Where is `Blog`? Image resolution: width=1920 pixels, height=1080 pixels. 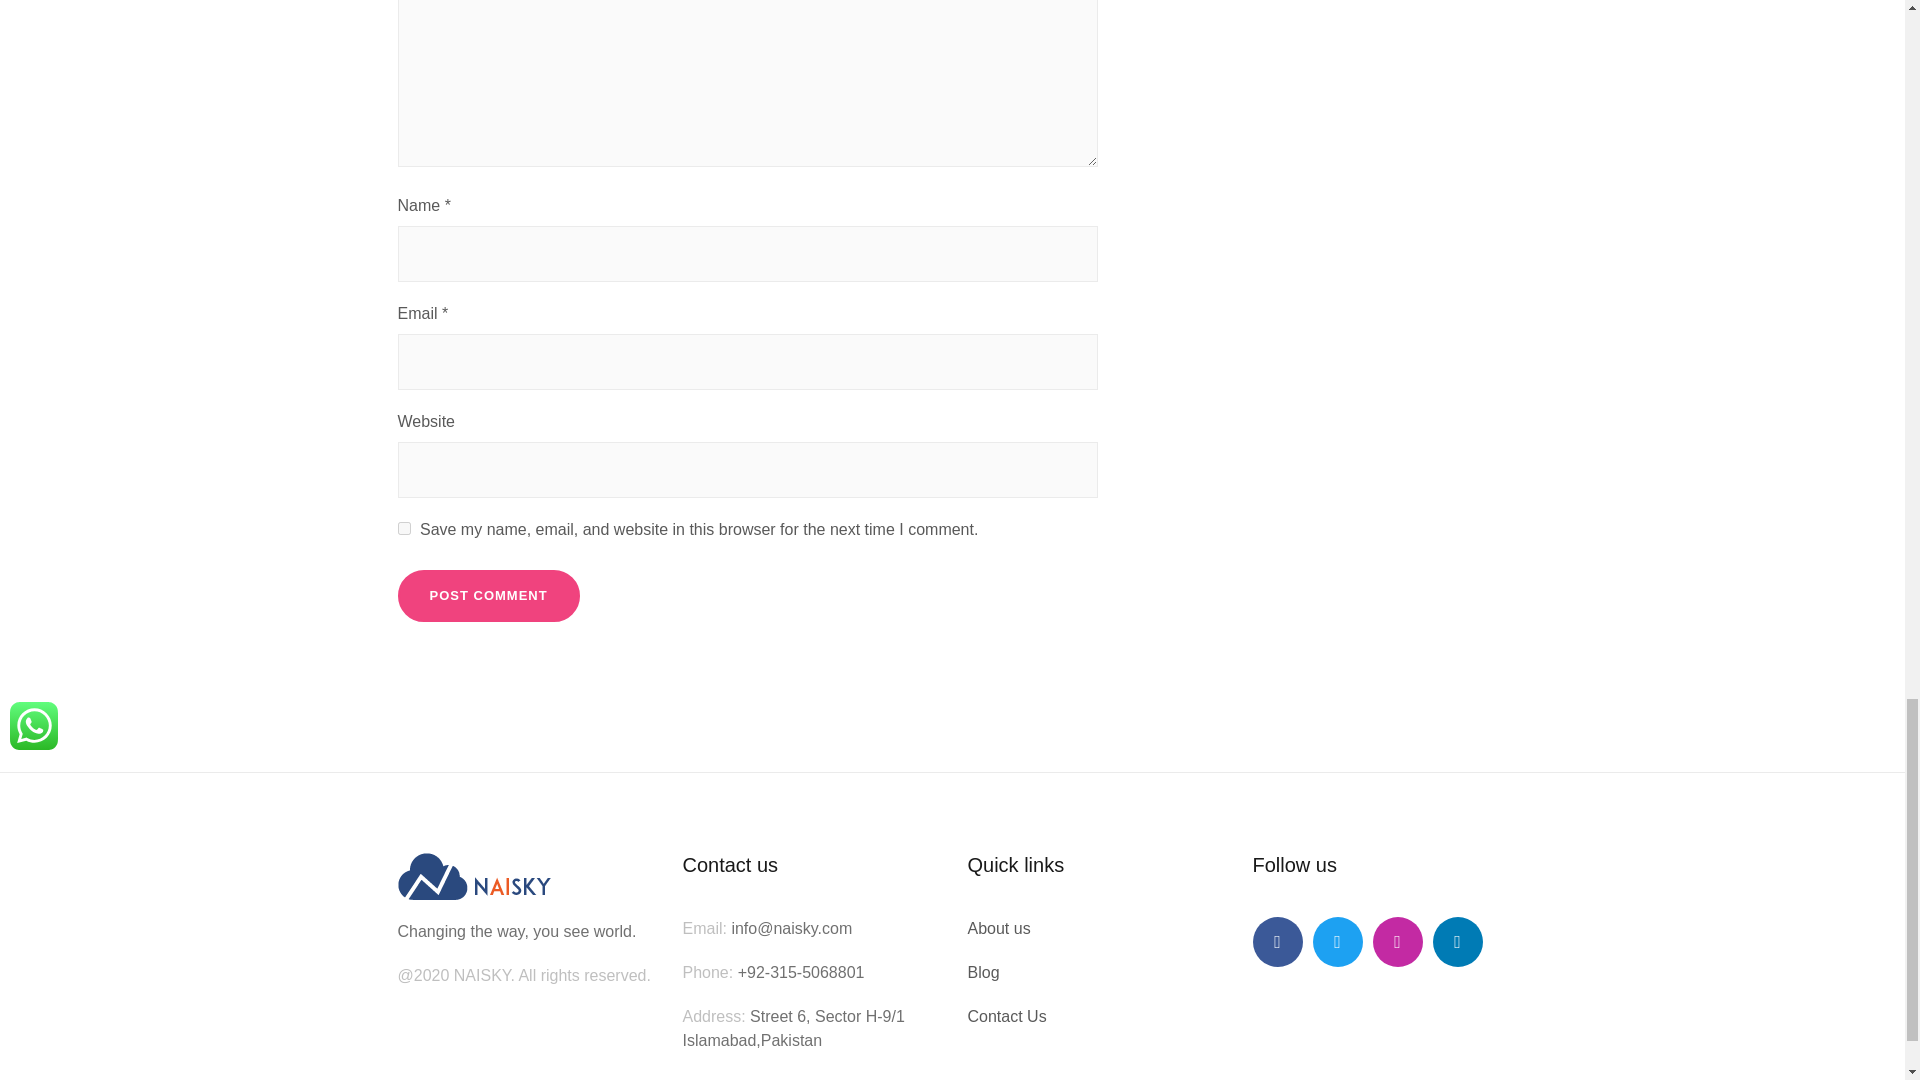
Blog is located at coordinates (984, 972).